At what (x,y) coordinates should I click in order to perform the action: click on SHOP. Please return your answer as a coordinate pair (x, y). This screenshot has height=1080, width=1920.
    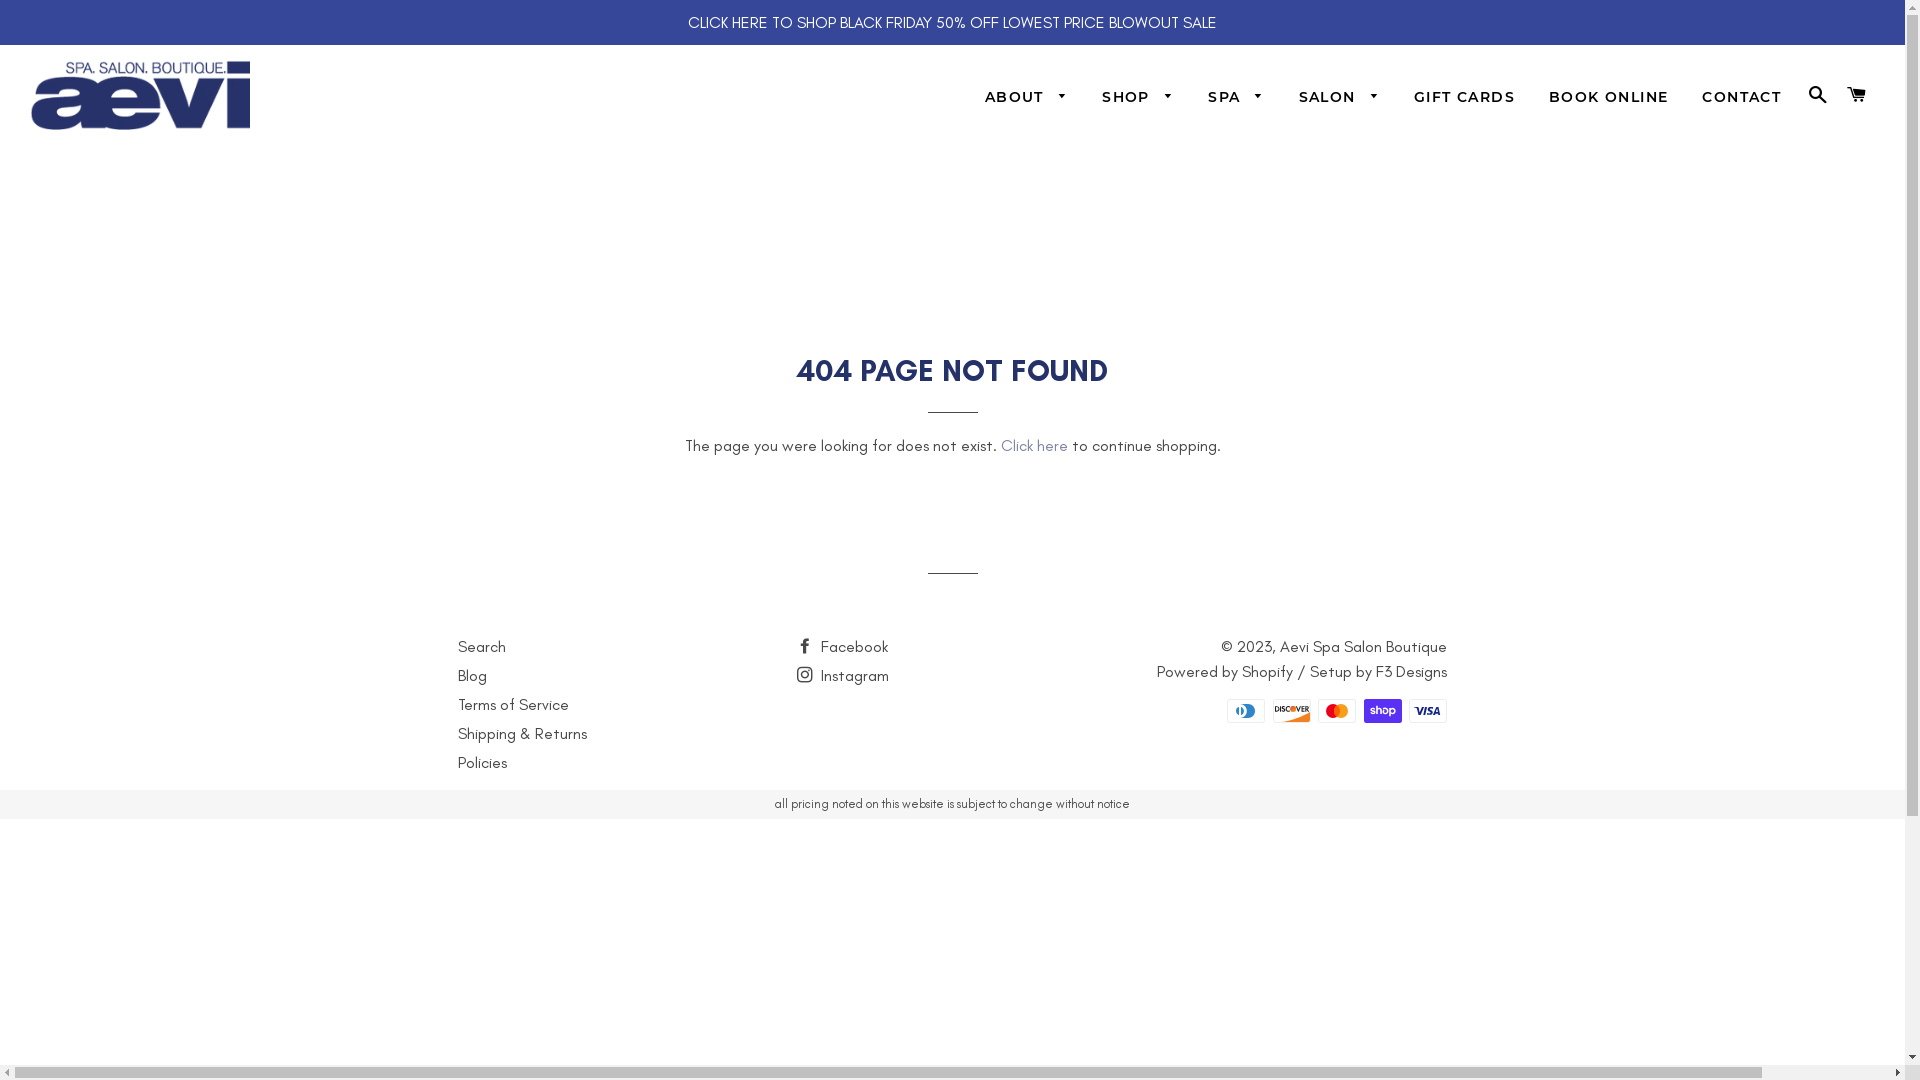
    Looking at the image, I should click on (1138, 98).